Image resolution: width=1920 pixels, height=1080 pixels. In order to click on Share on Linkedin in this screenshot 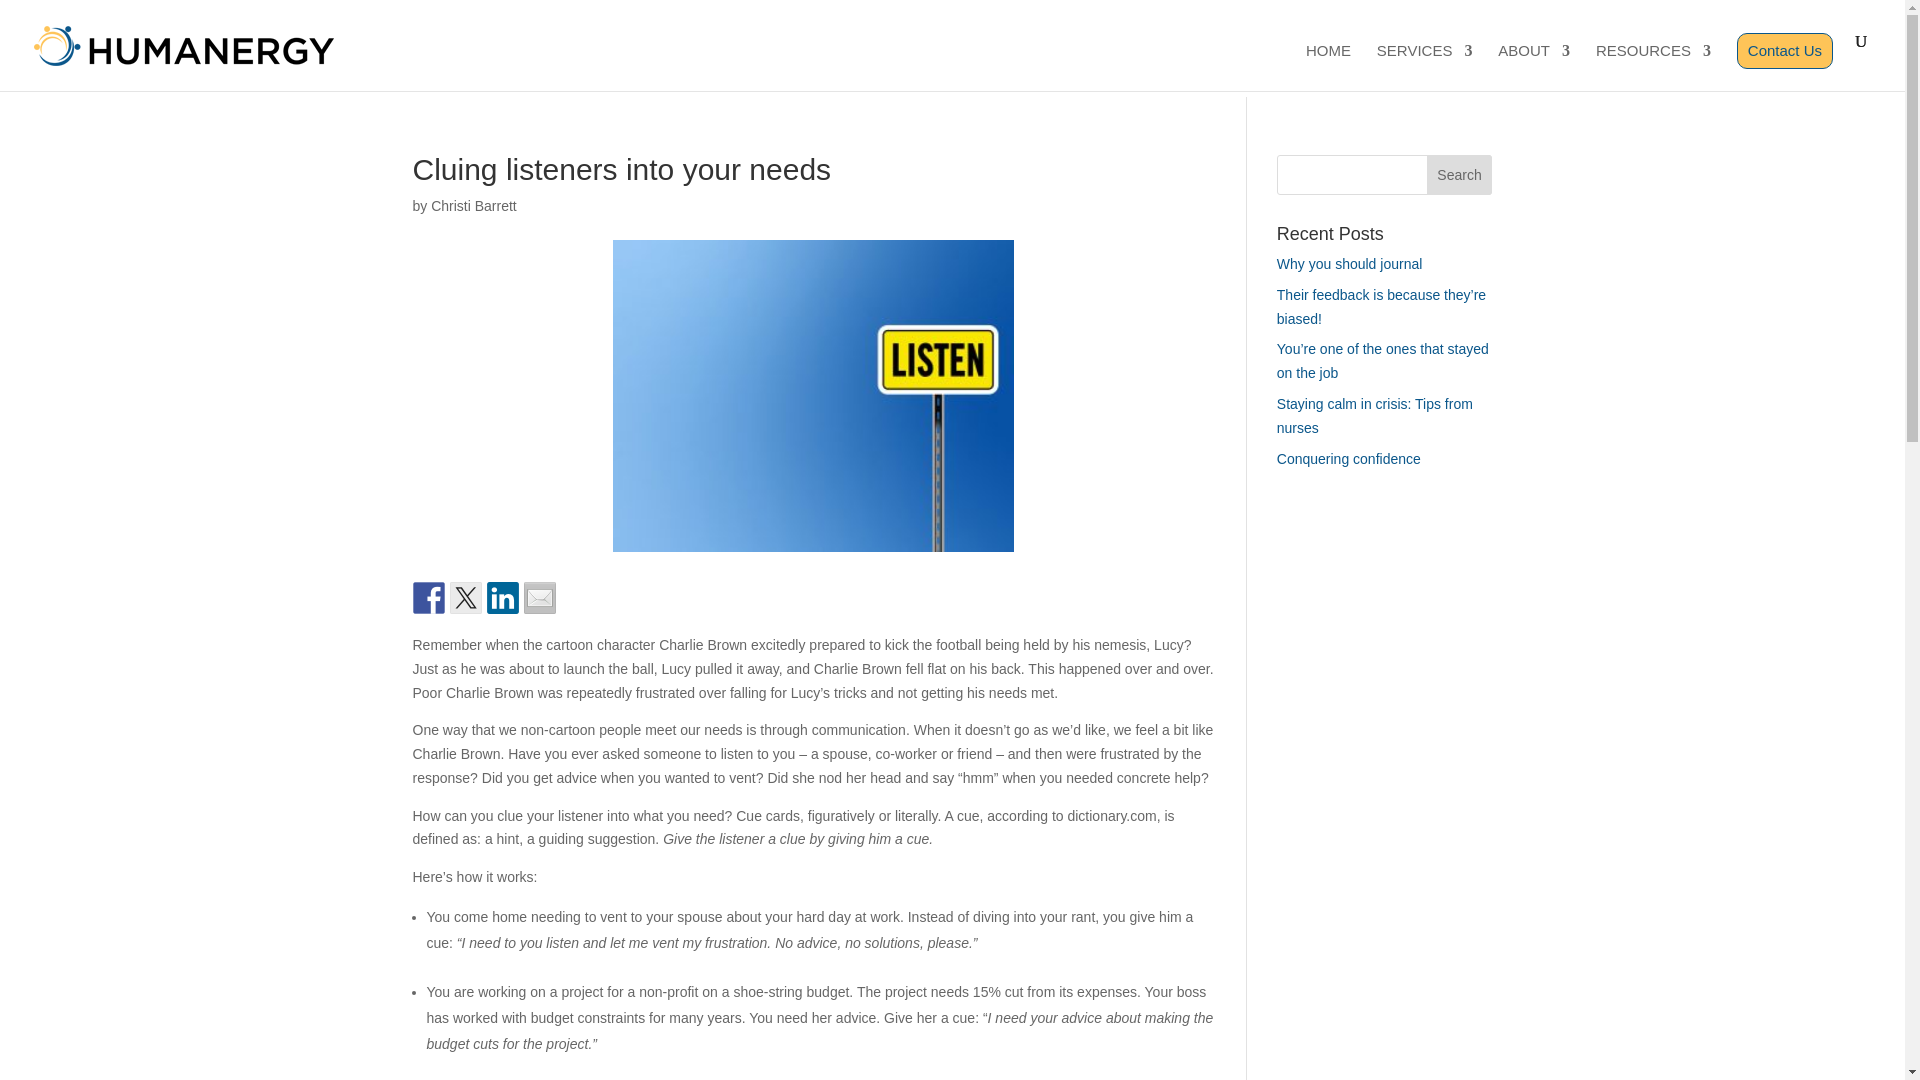, I will do `click(502, 598)`.